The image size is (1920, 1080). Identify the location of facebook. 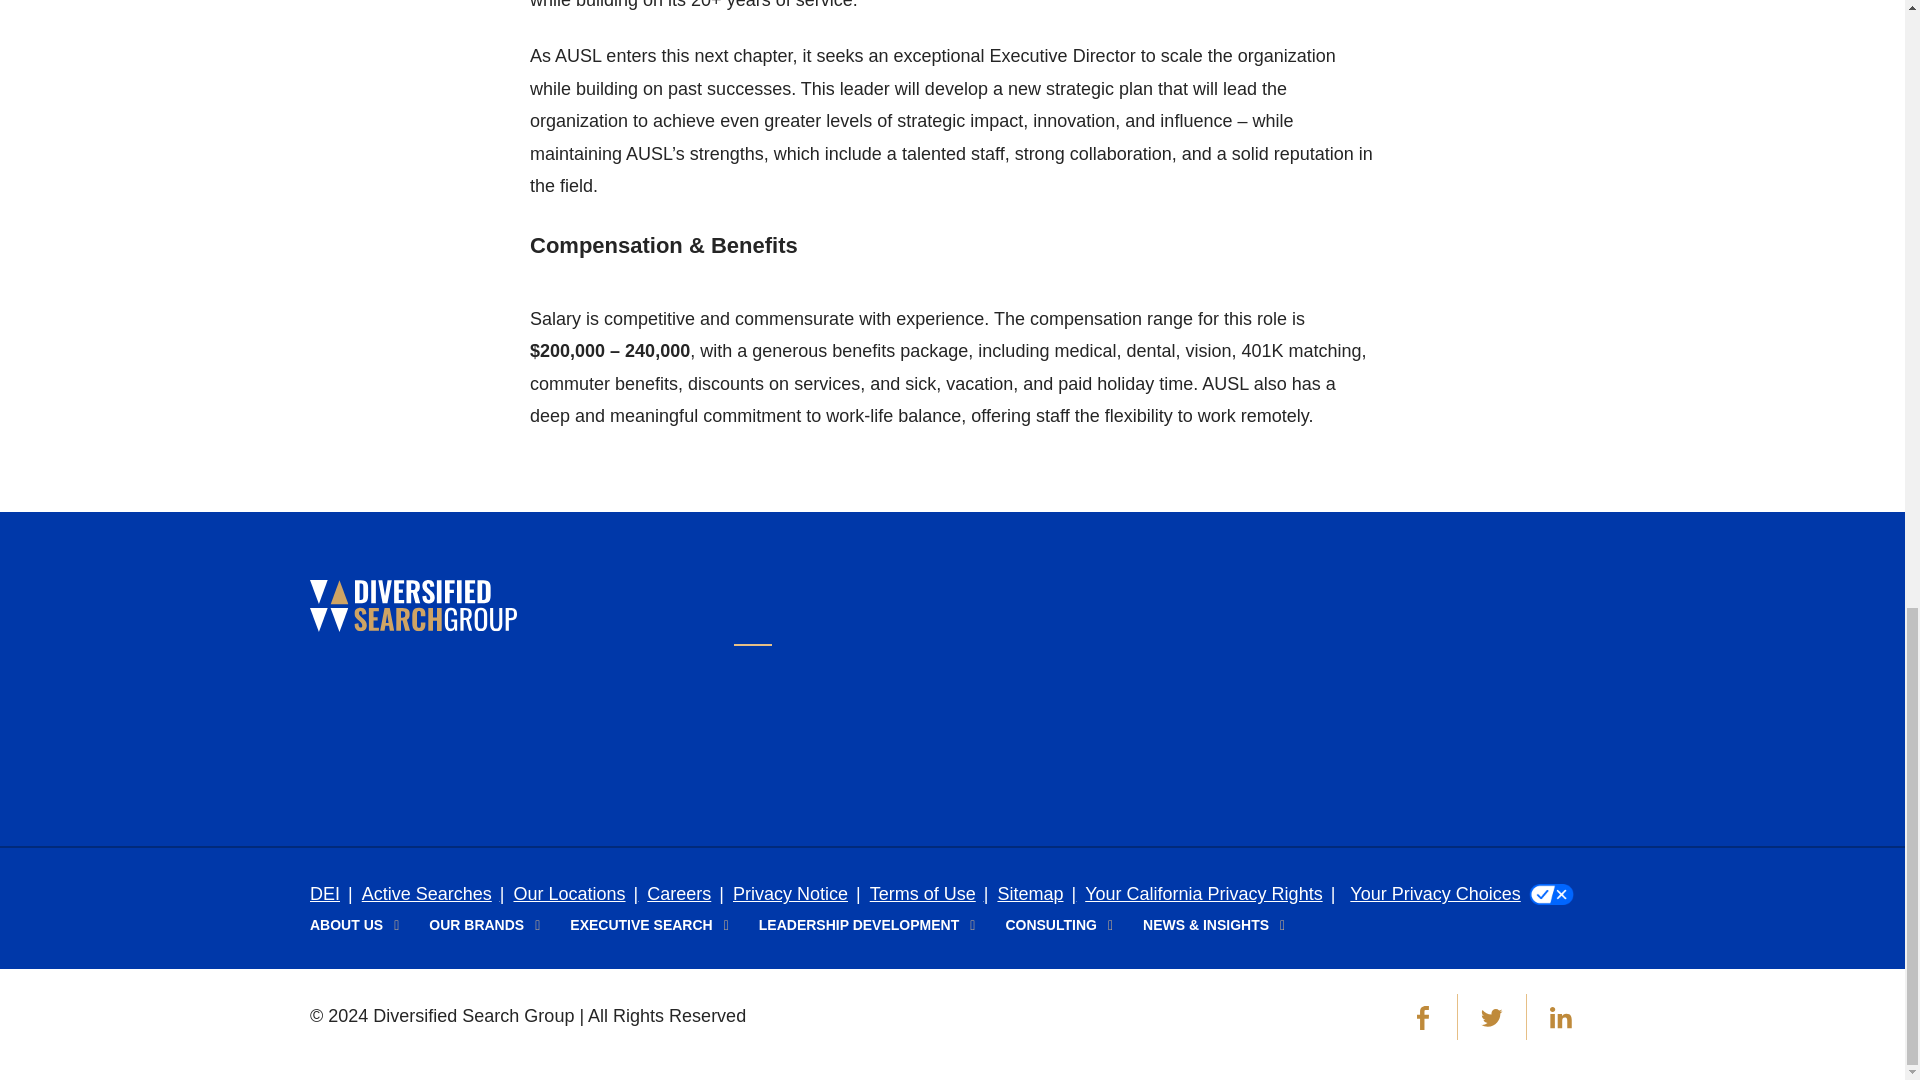
(1422, 1018).